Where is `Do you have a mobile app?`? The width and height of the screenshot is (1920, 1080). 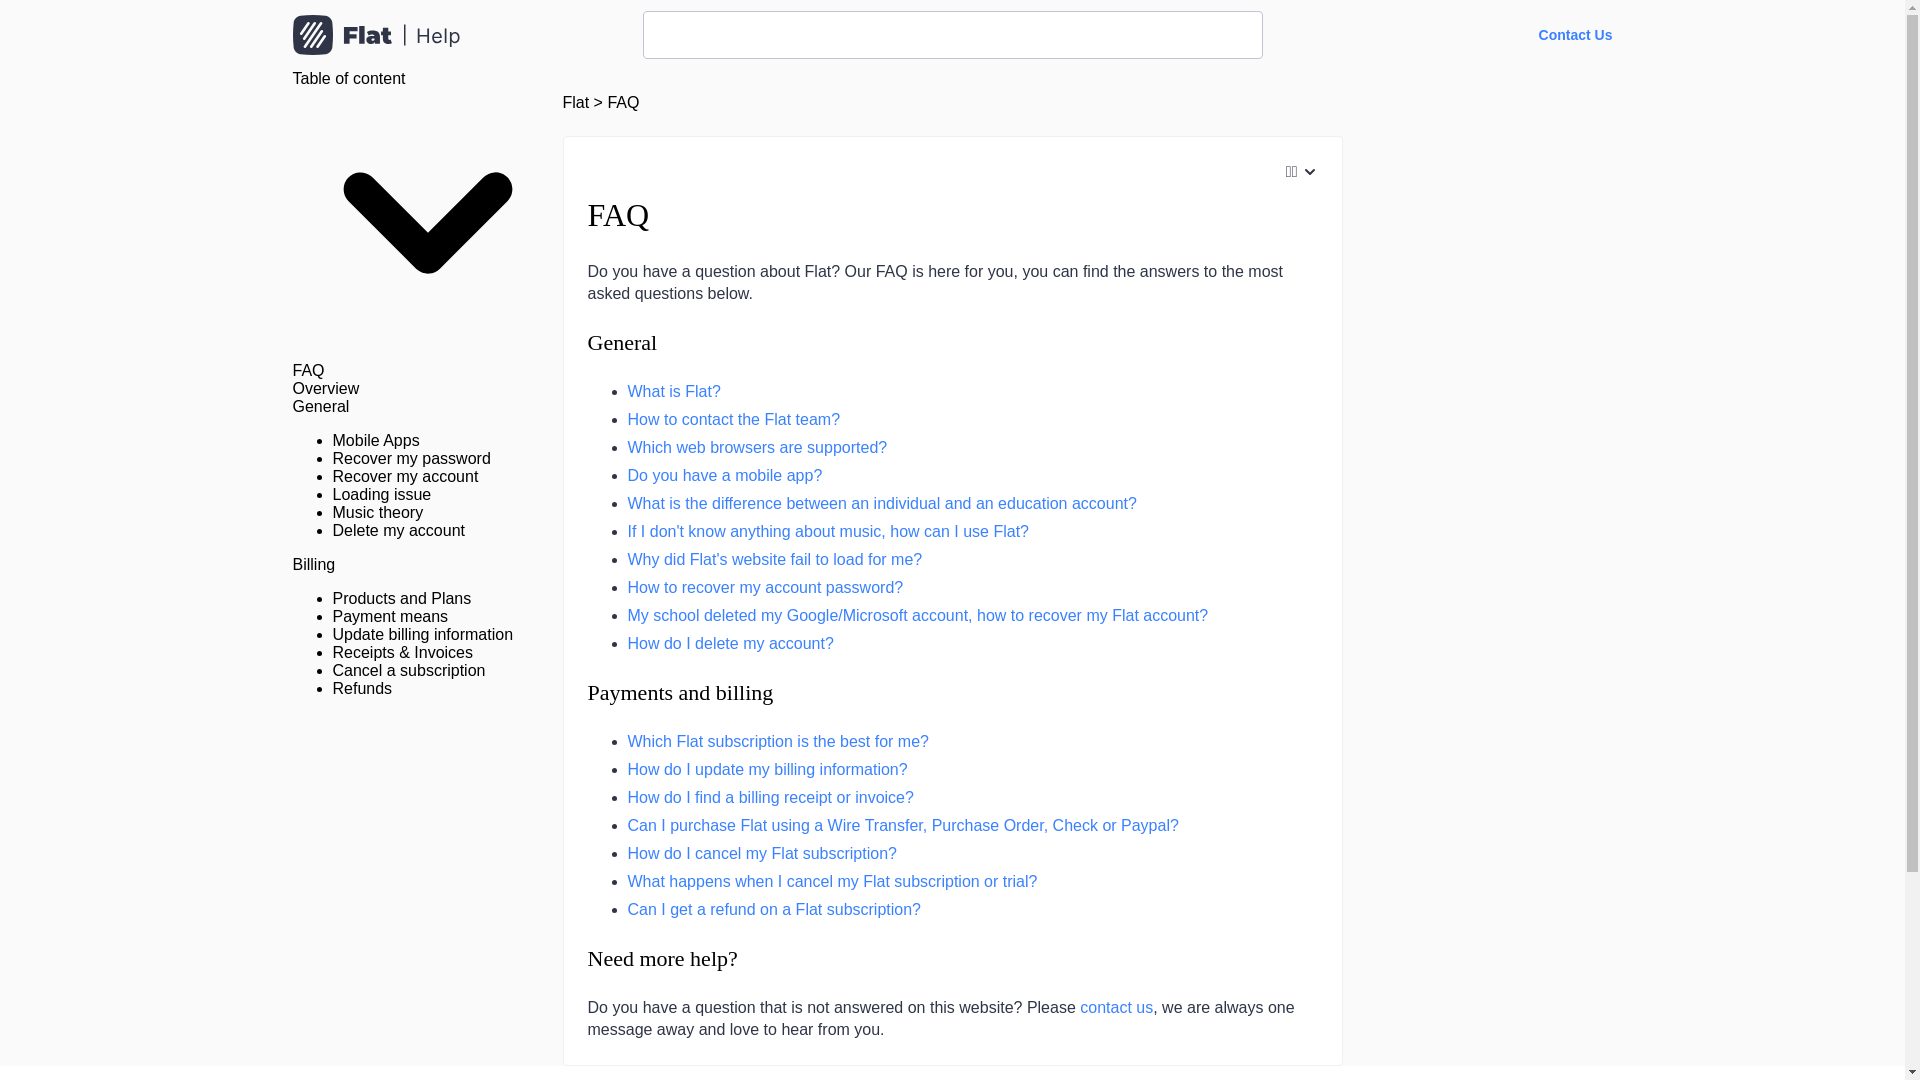 Do you have a mobile app? is located at coordinates (725, 474).